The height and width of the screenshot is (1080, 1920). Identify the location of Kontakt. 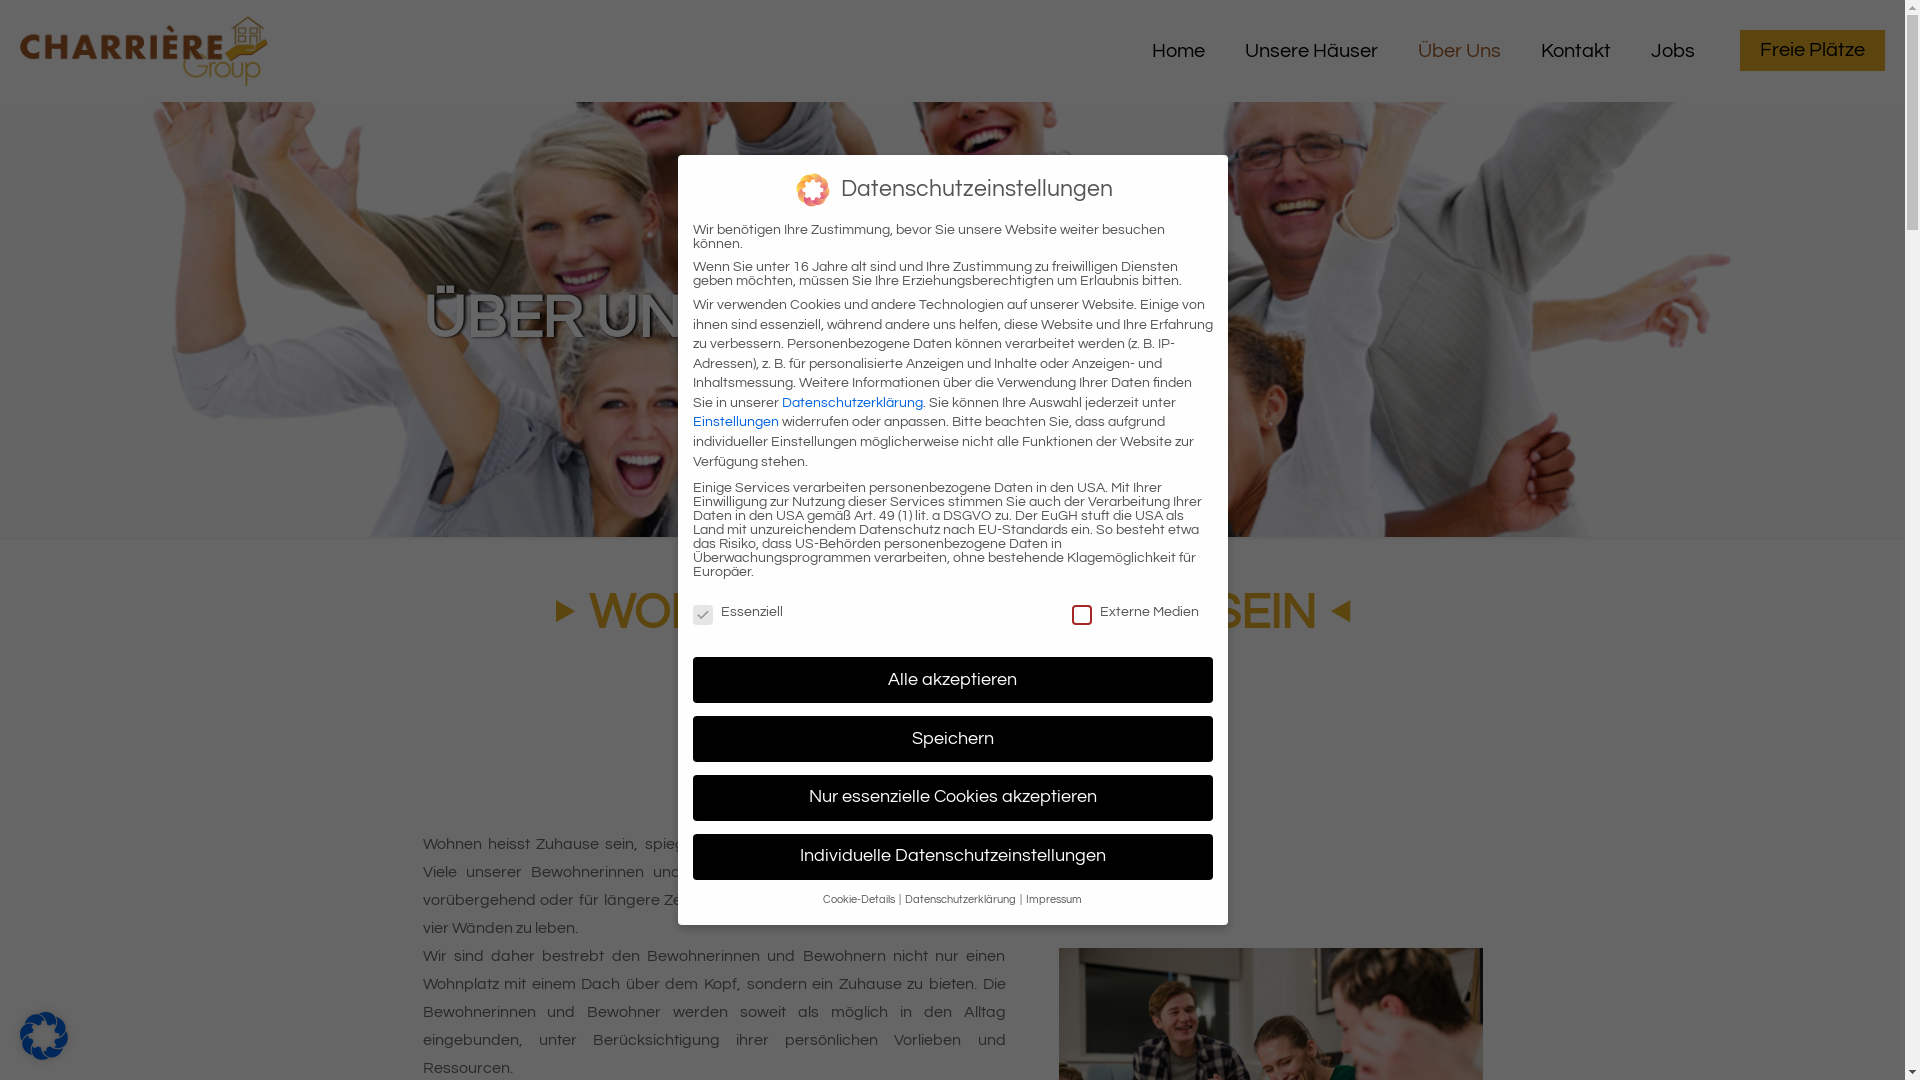
(1576, 50).